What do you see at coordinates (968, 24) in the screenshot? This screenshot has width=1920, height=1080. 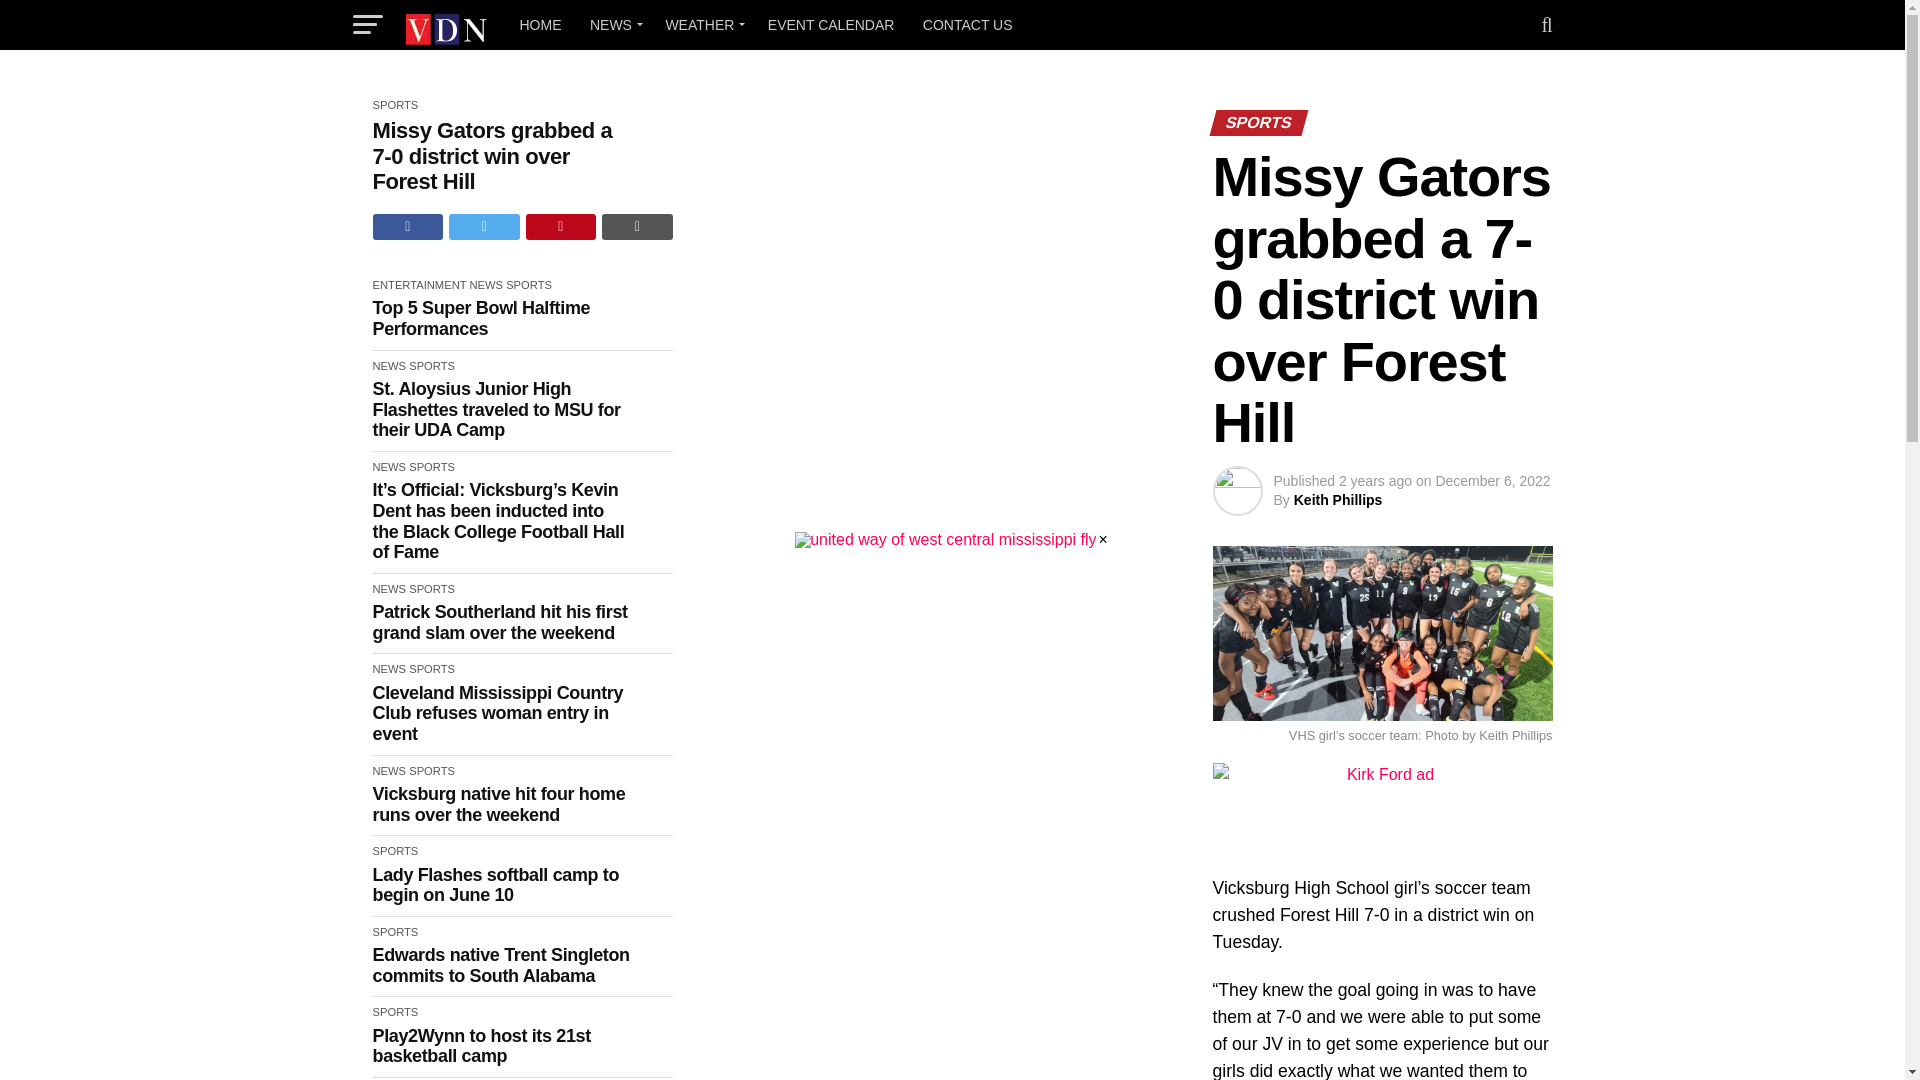 I see `CONTACT US` at bounding box center [968, 24].